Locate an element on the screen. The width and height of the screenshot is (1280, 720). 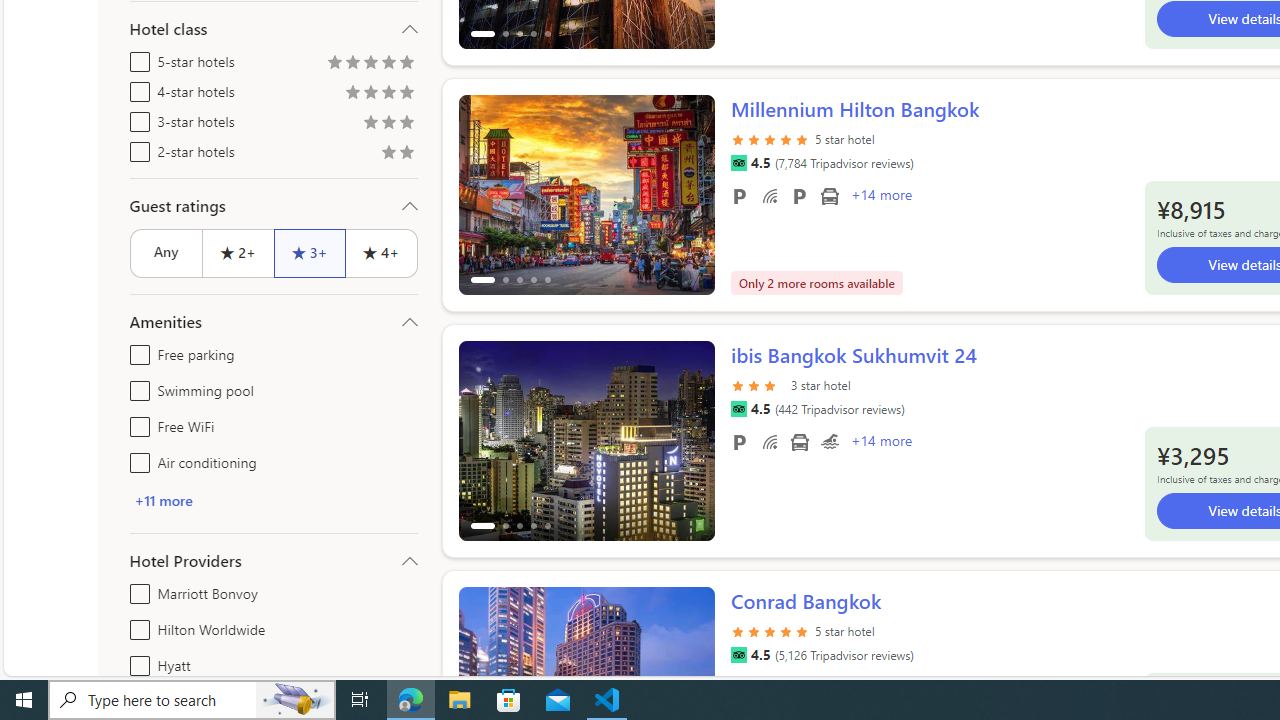
Amenities is located at coordinates (274, 322).